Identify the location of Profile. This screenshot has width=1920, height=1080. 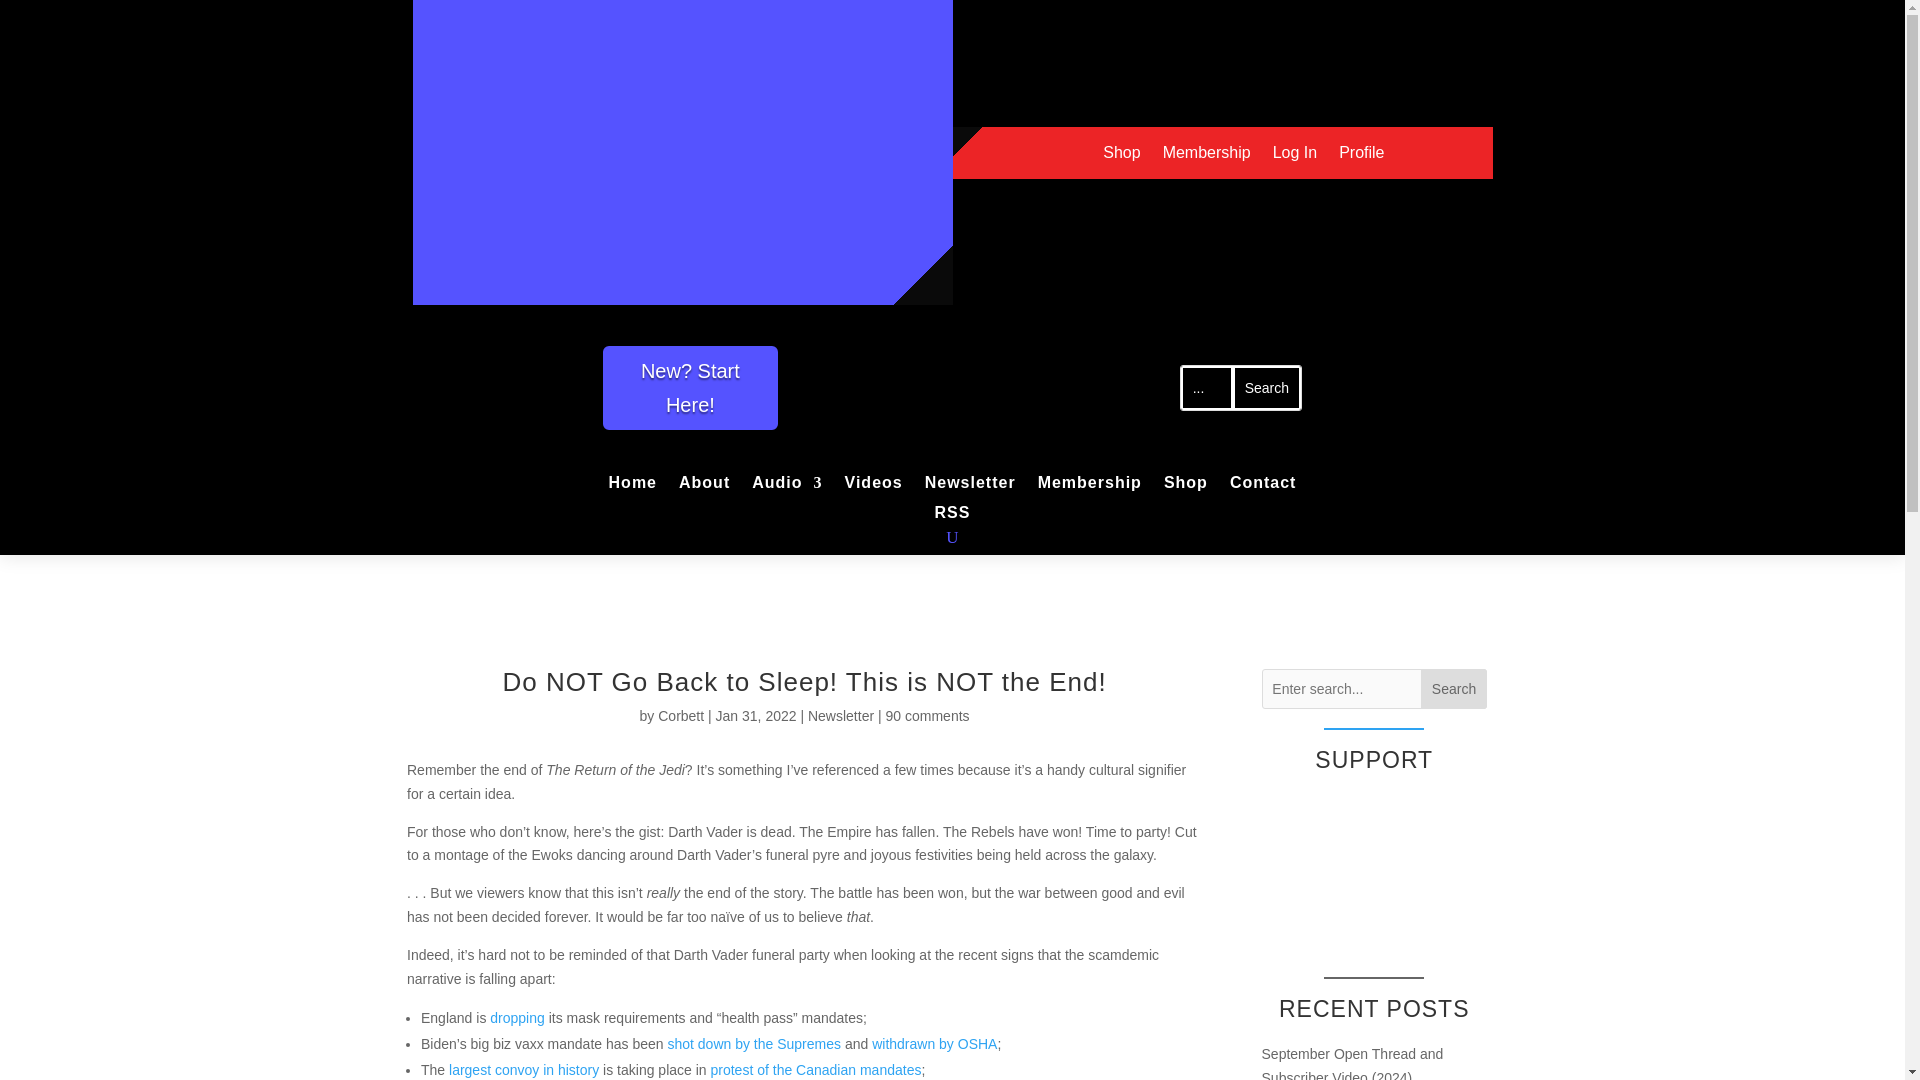
(1361, 156).